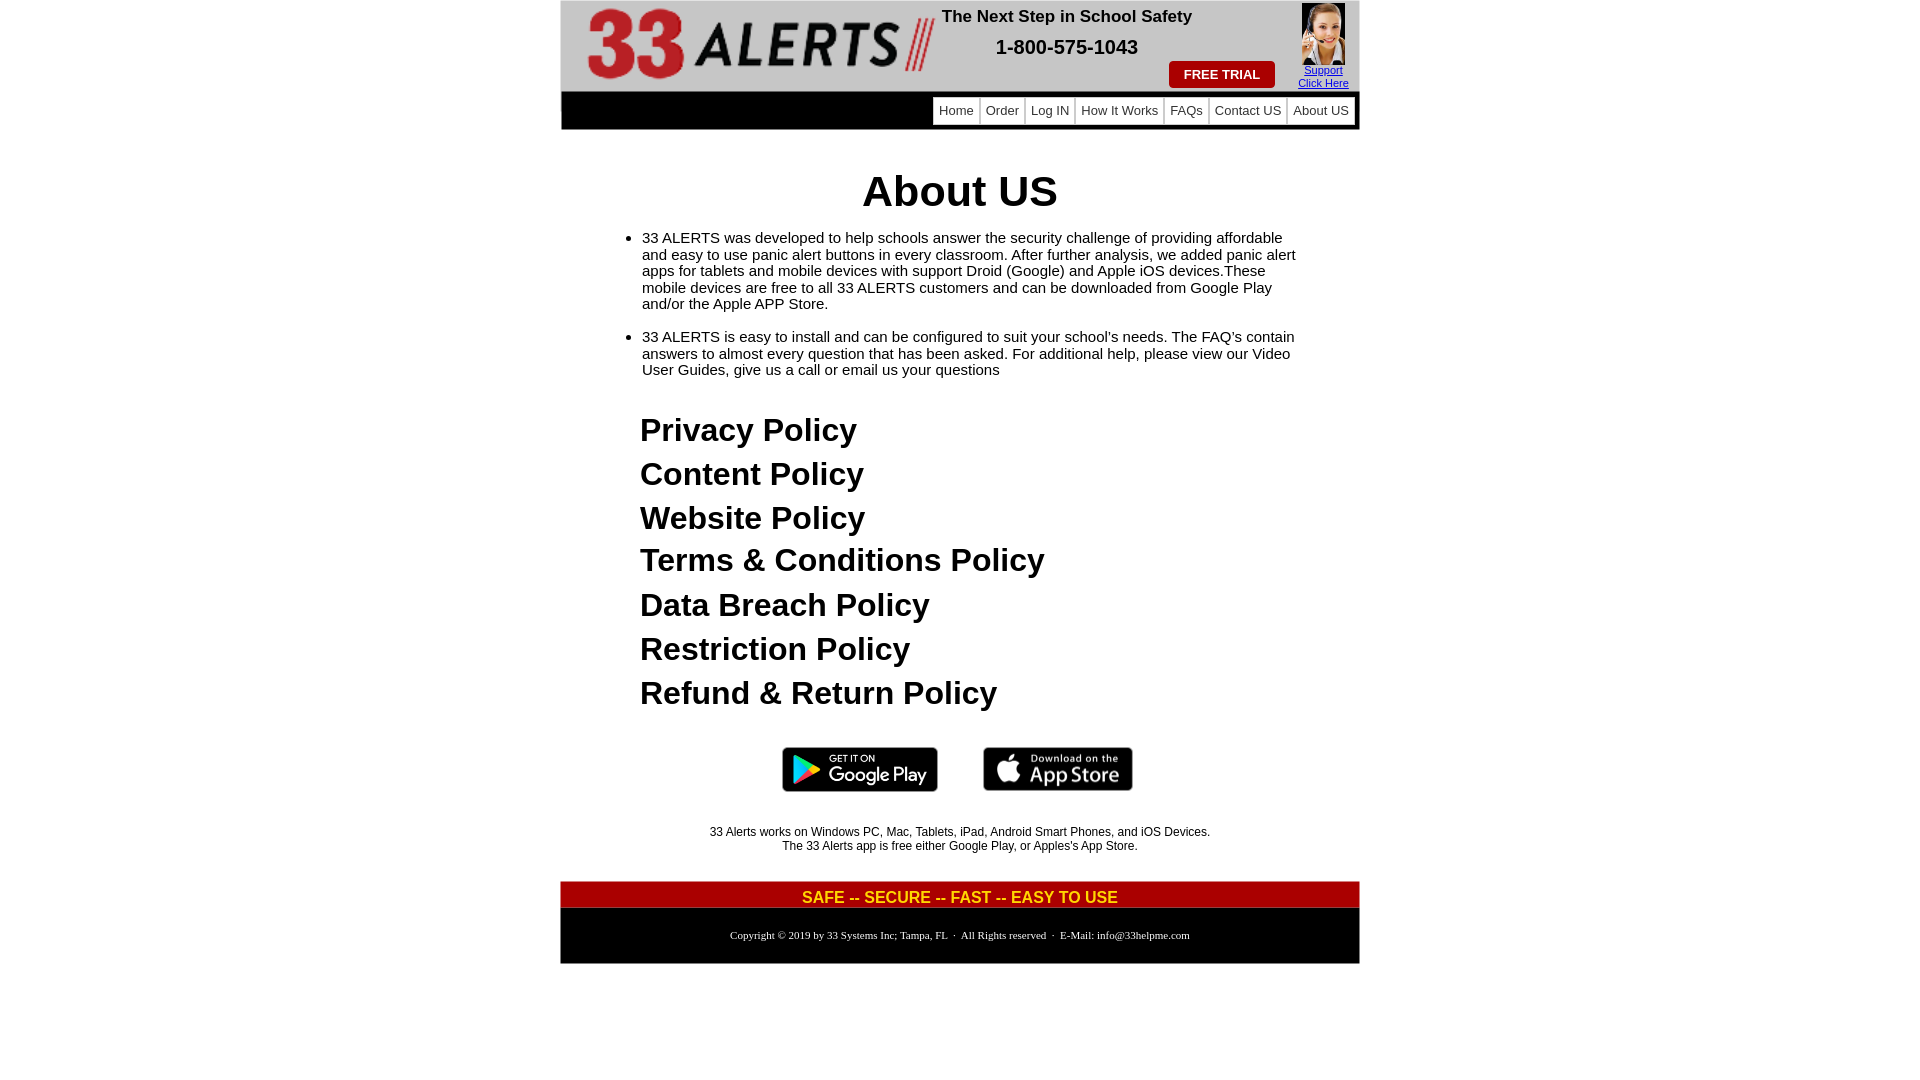  What do you see at coordinates (956, 111) in the screenshot?
I see `Home` at bounding box center [956, 111].